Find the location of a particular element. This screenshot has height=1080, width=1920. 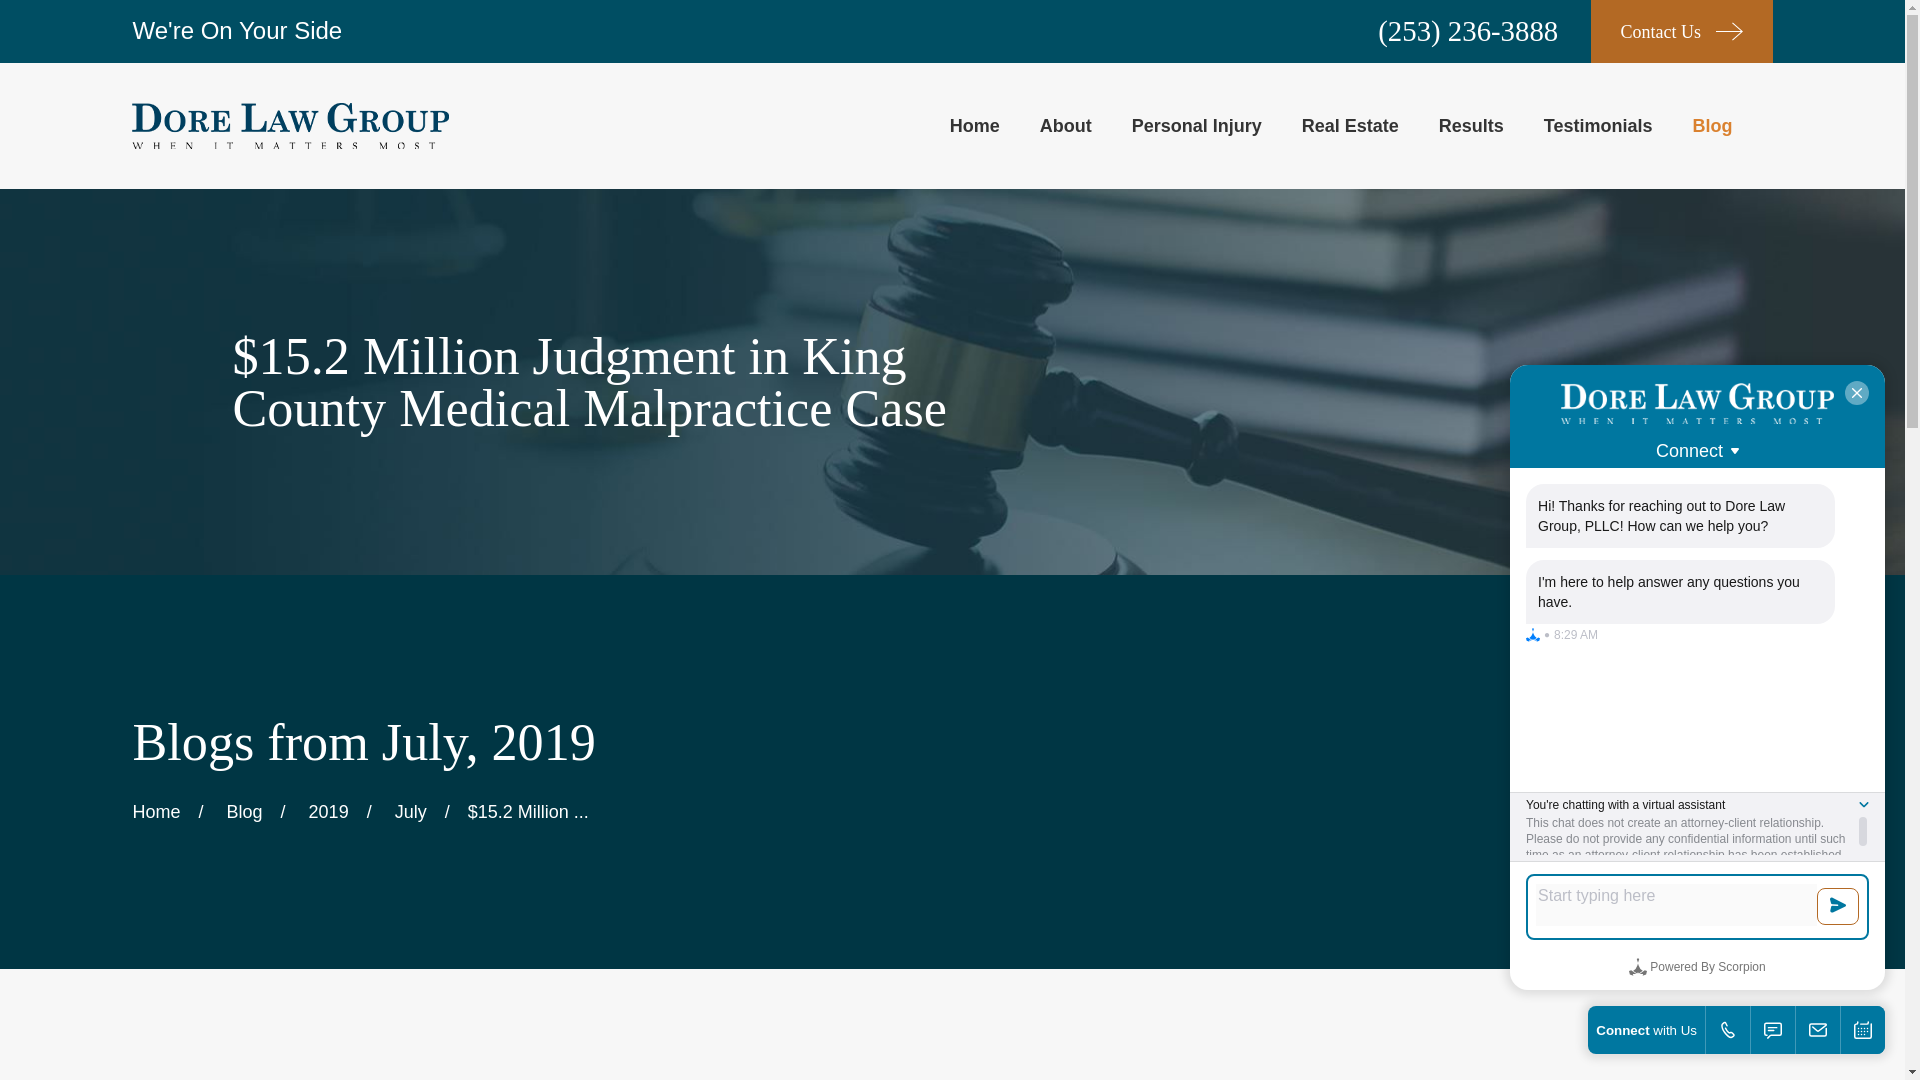

Personal Injury is located at coordinates (1196, 125).